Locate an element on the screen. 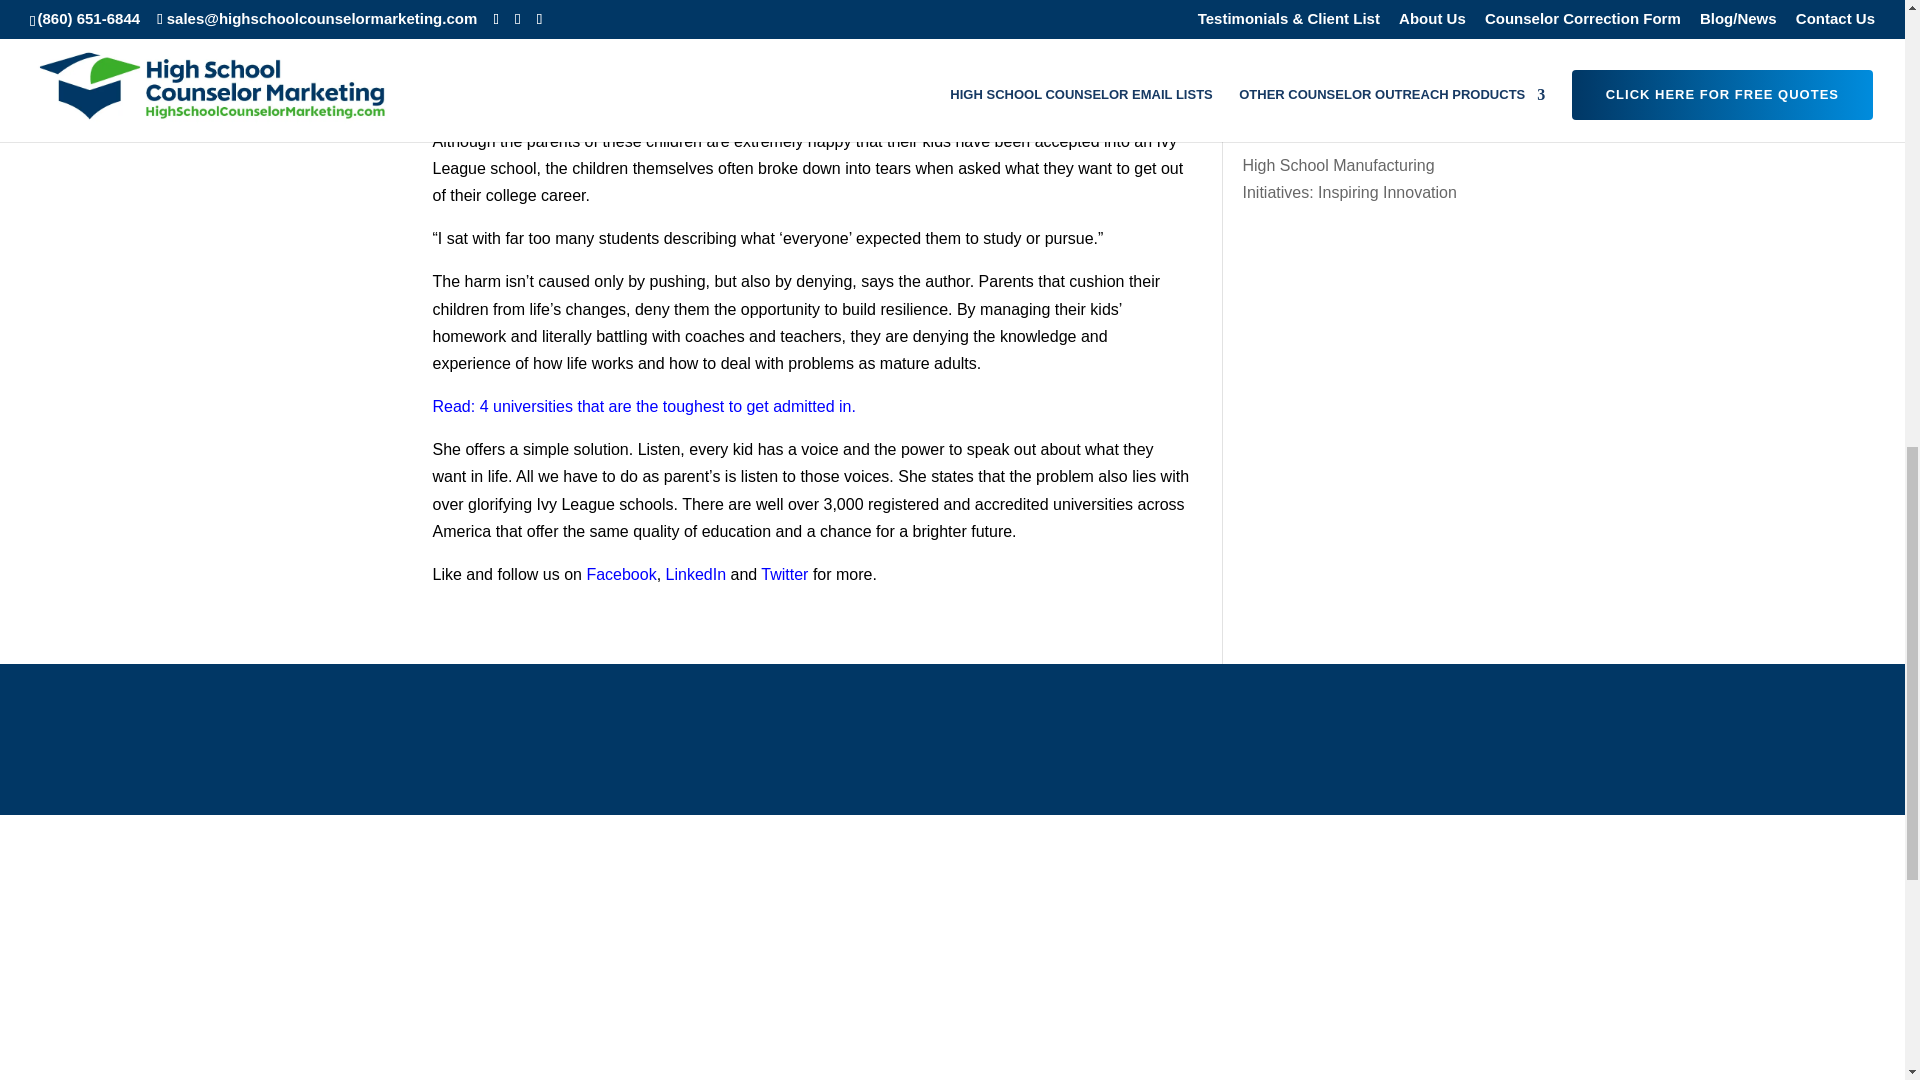 The height and width of the screenshot is (1080, 1920). Facebook is located at coordinates (620, 574).